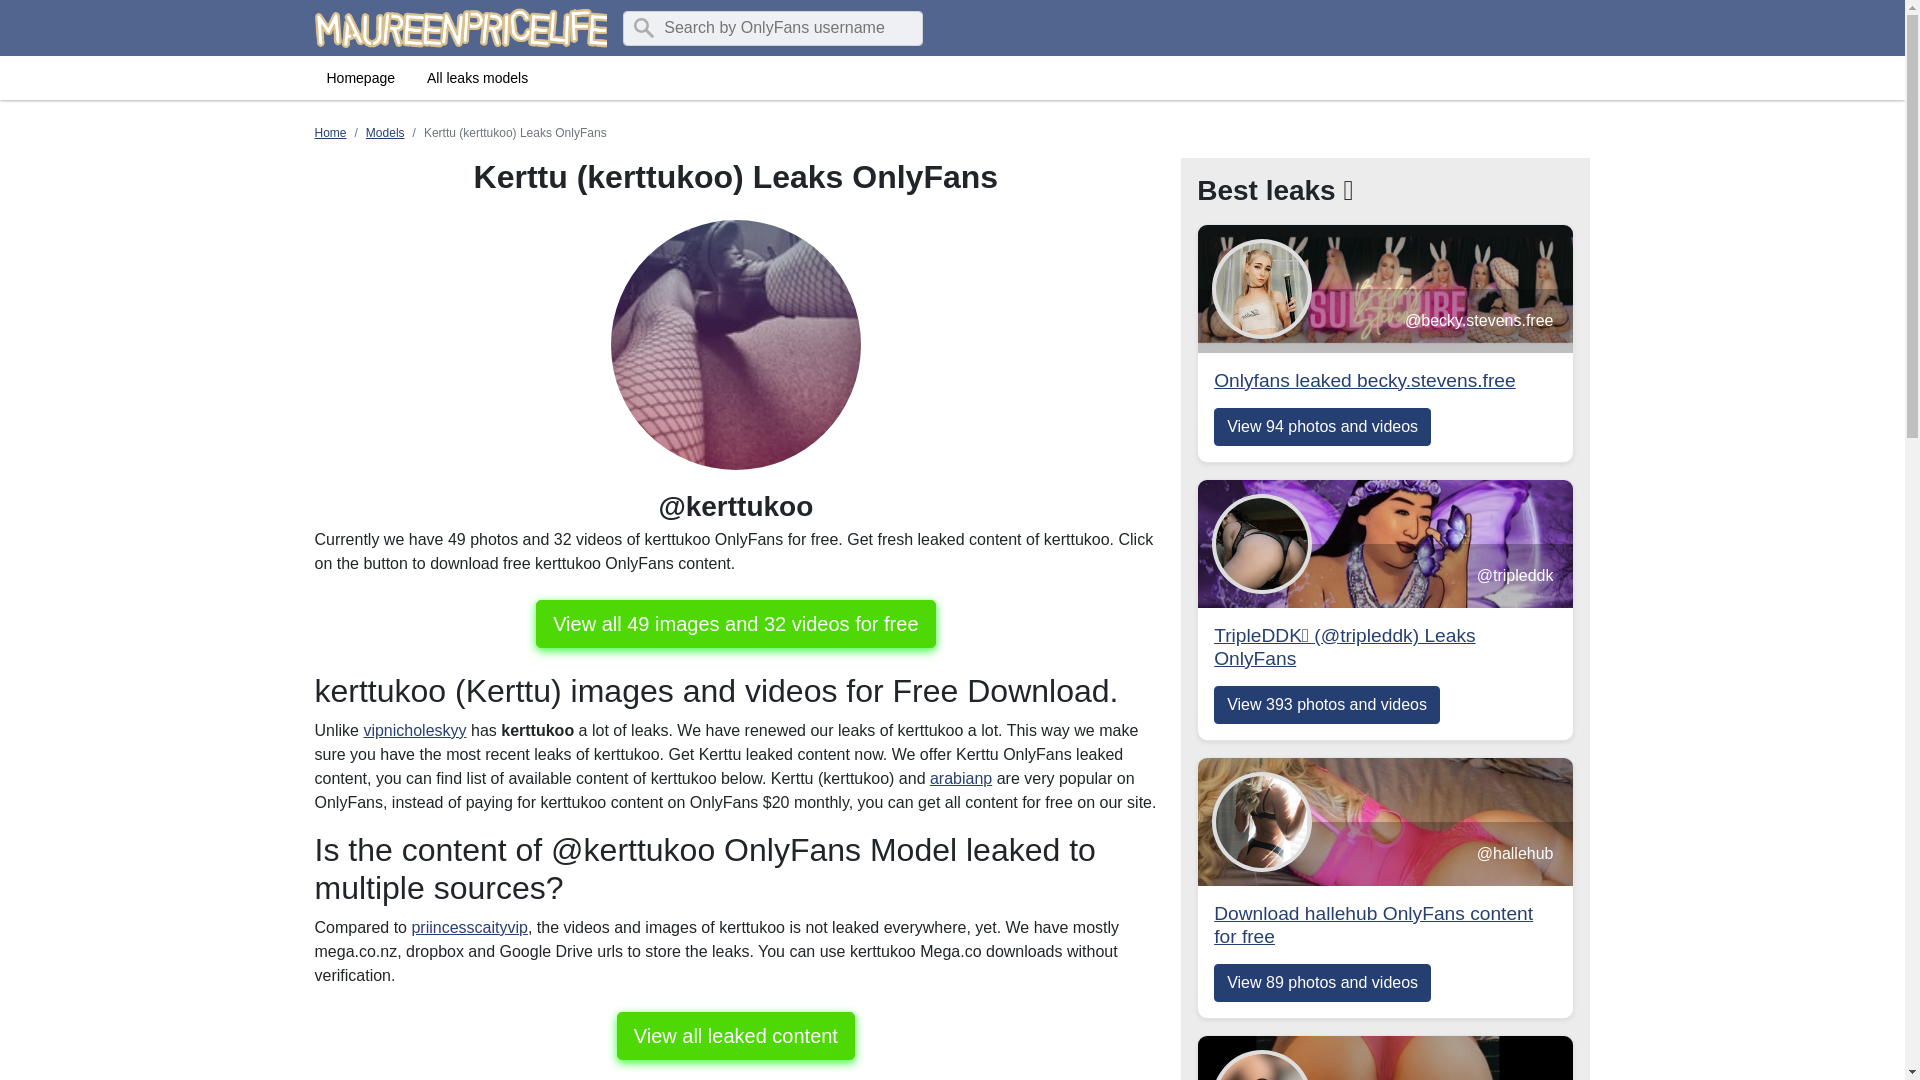  I want to click on View all 49 images and 32 videos for free, so click(735, 1035).